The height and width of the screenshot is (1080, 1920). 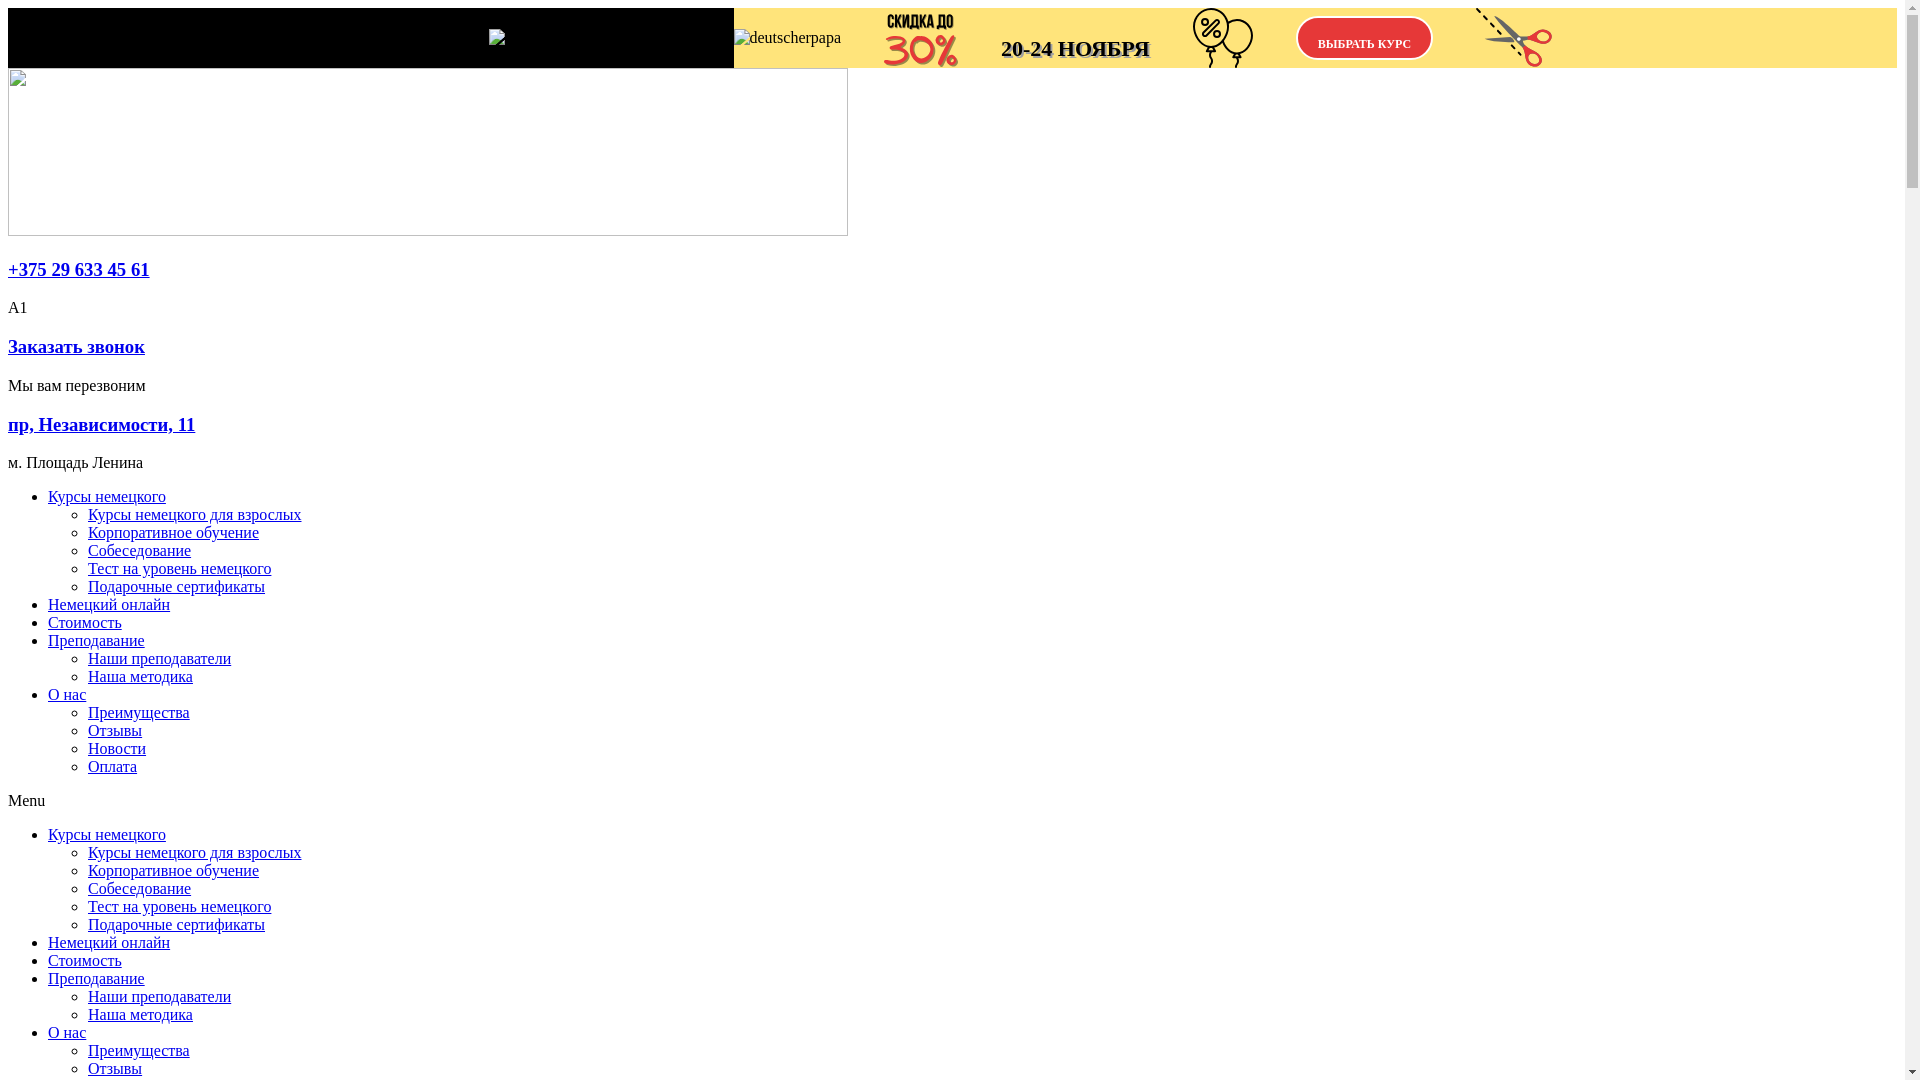 What do you see at coordinates (79, 270) in the screenshot?
I see `+375 29 633 45 61` at bounding box center [79, 270].